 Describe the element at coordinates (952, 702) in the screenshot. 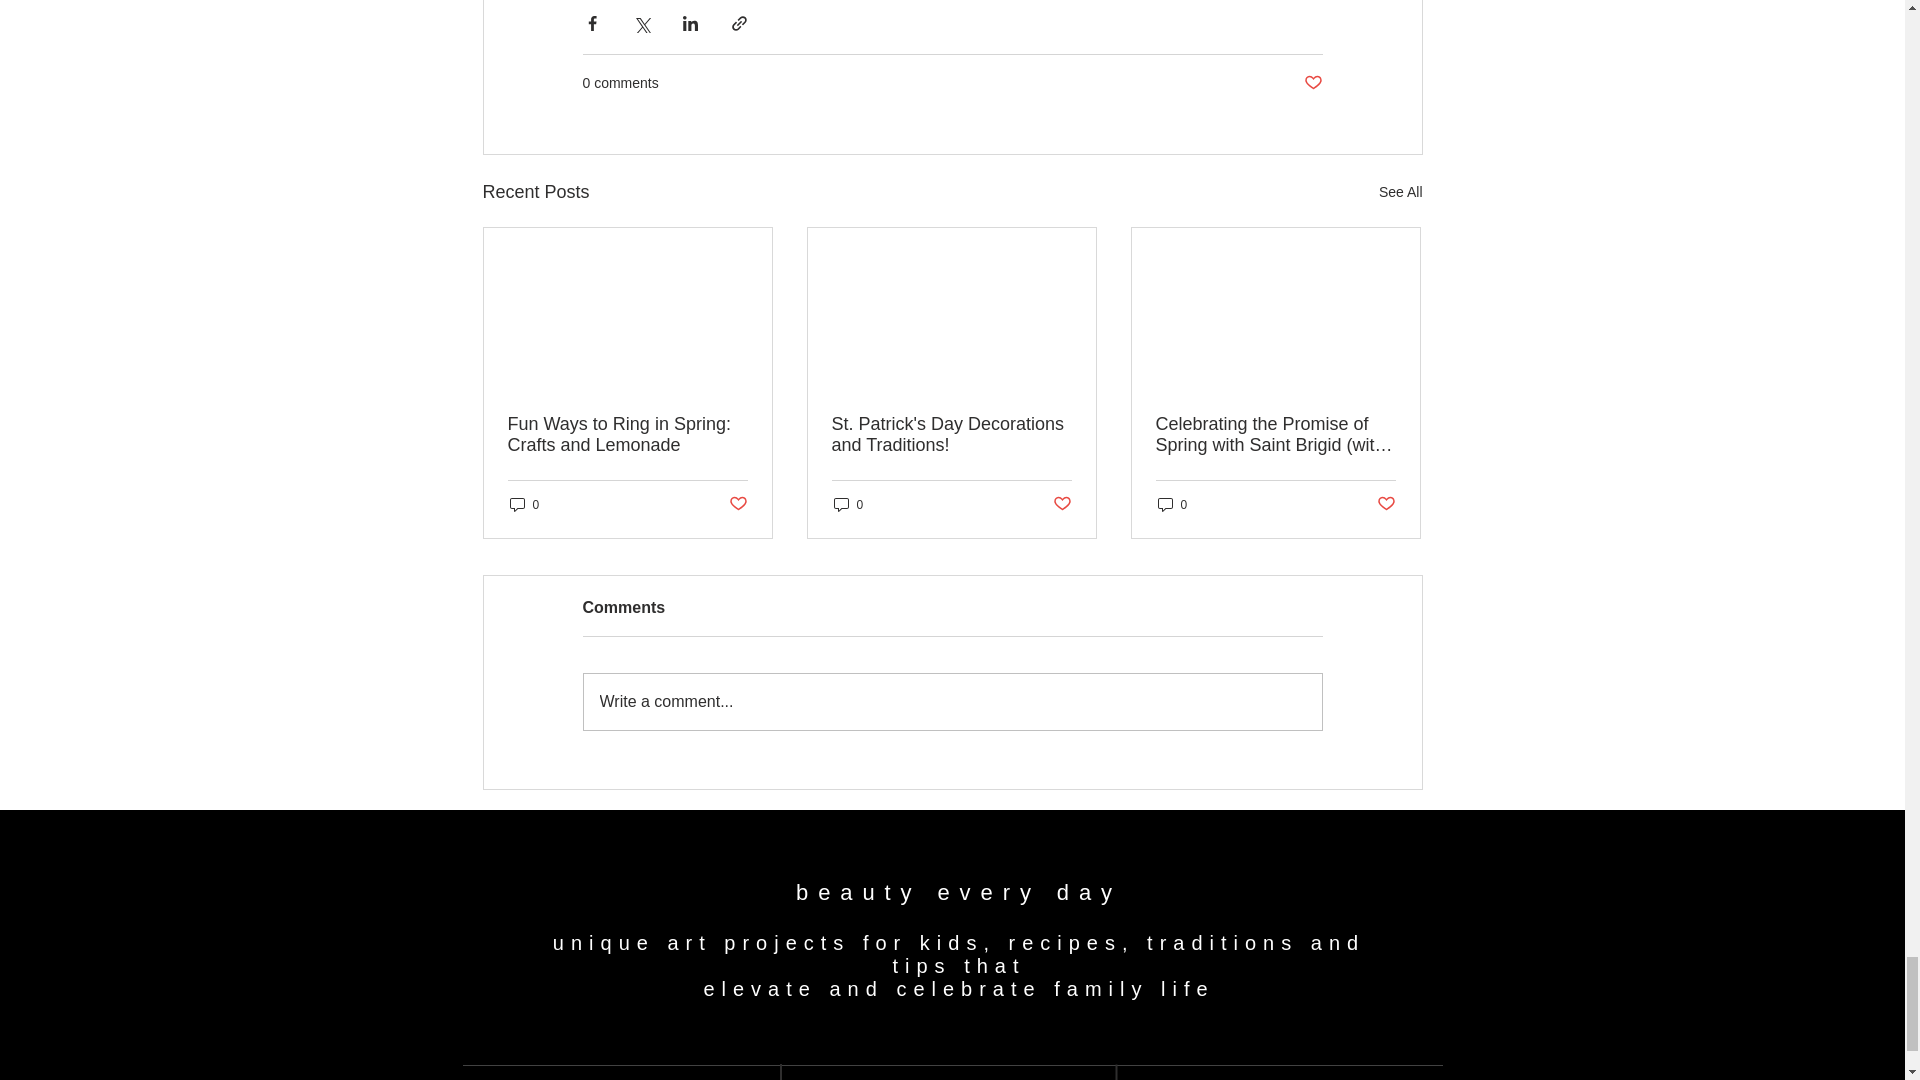

I see `Write a comment...` at that location.